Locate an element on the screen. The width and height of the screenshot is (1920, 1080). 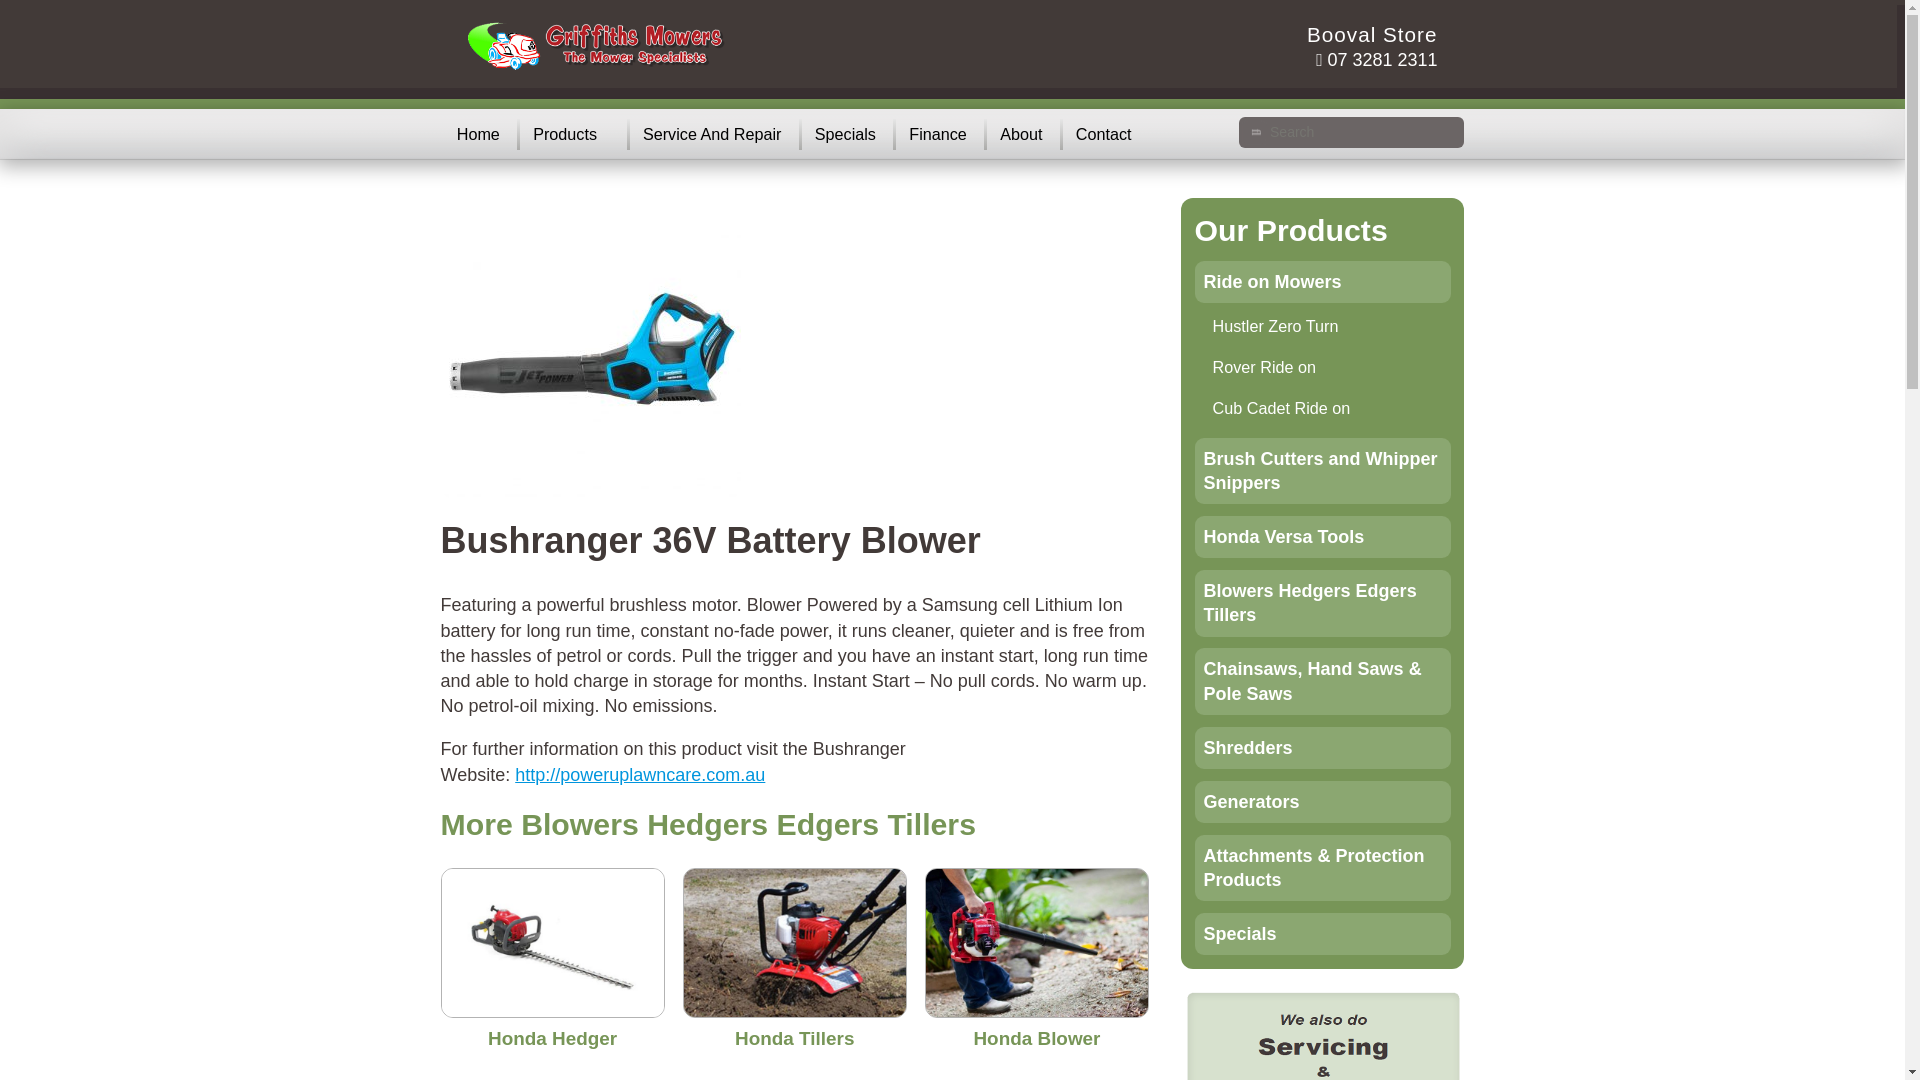
Honda Blower is located at coordinates (1036, 1038).